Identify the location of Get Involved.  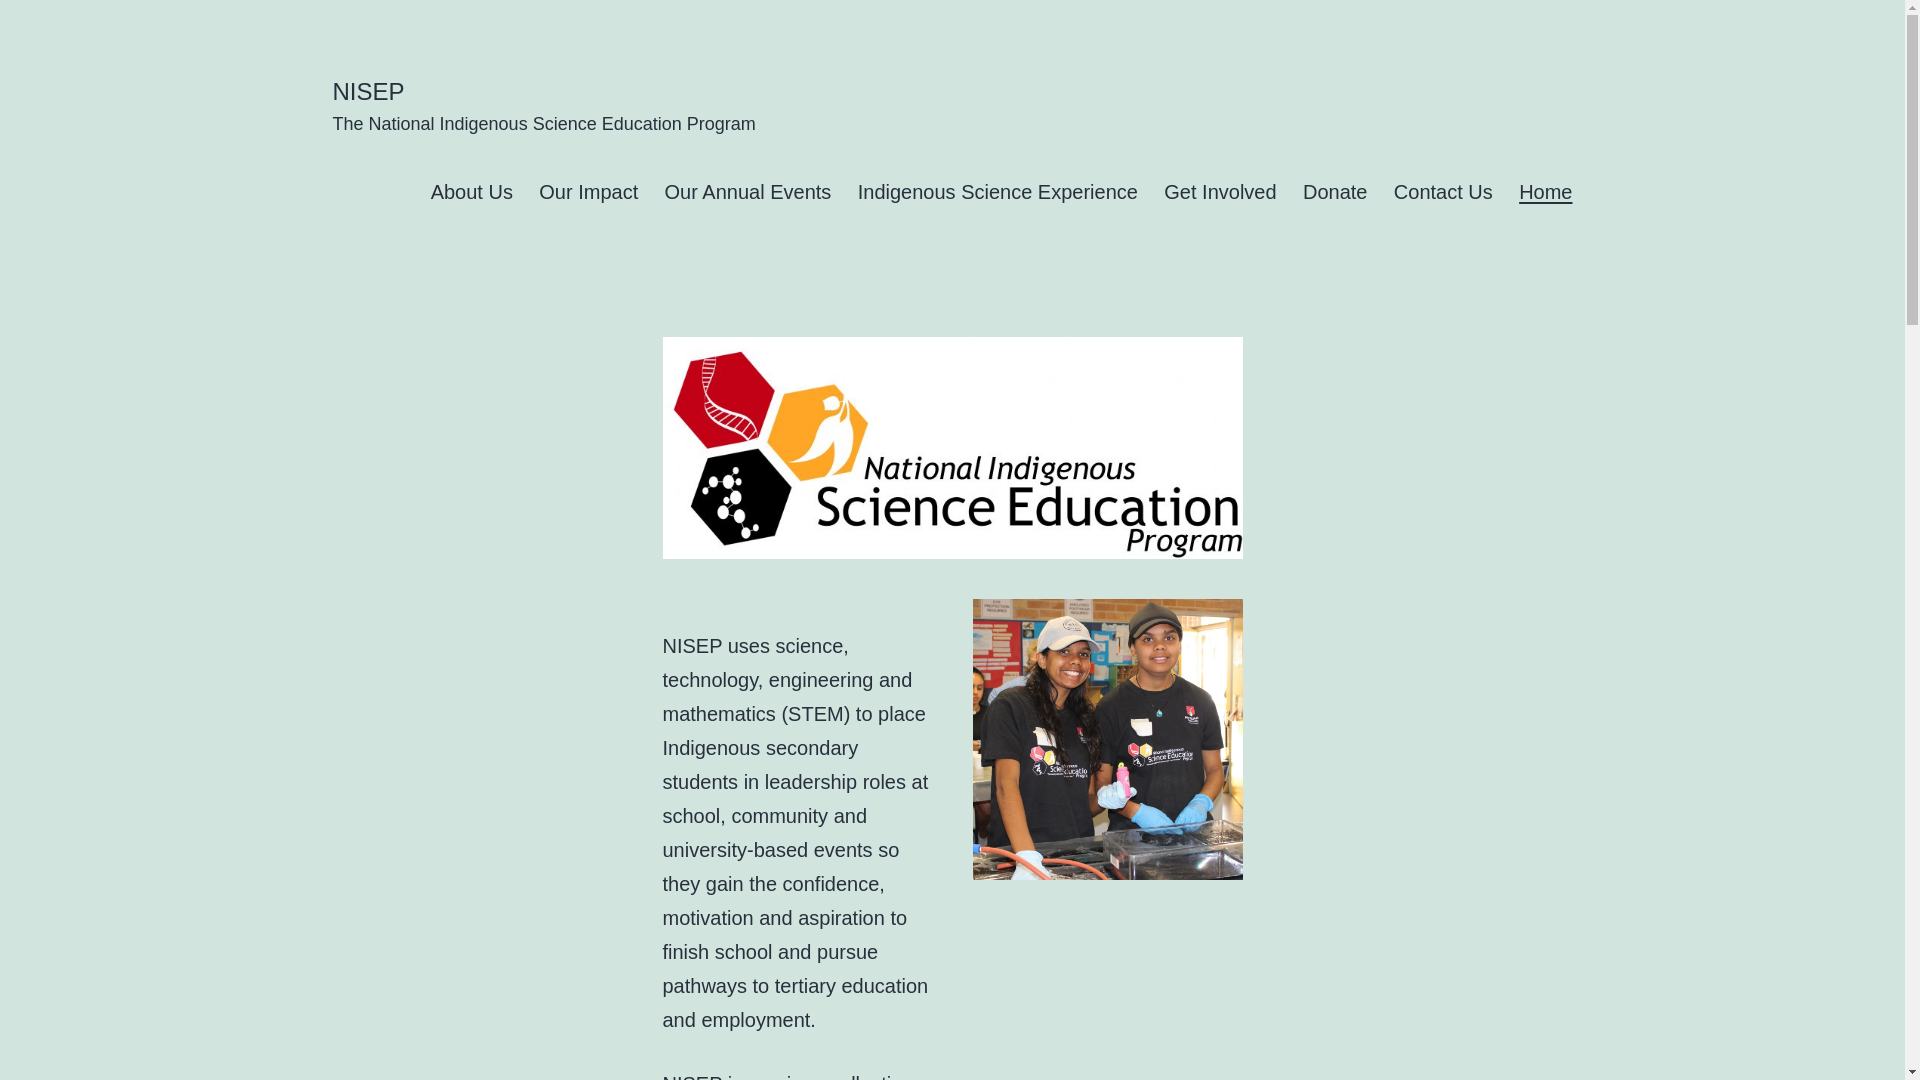
(1220, 192).